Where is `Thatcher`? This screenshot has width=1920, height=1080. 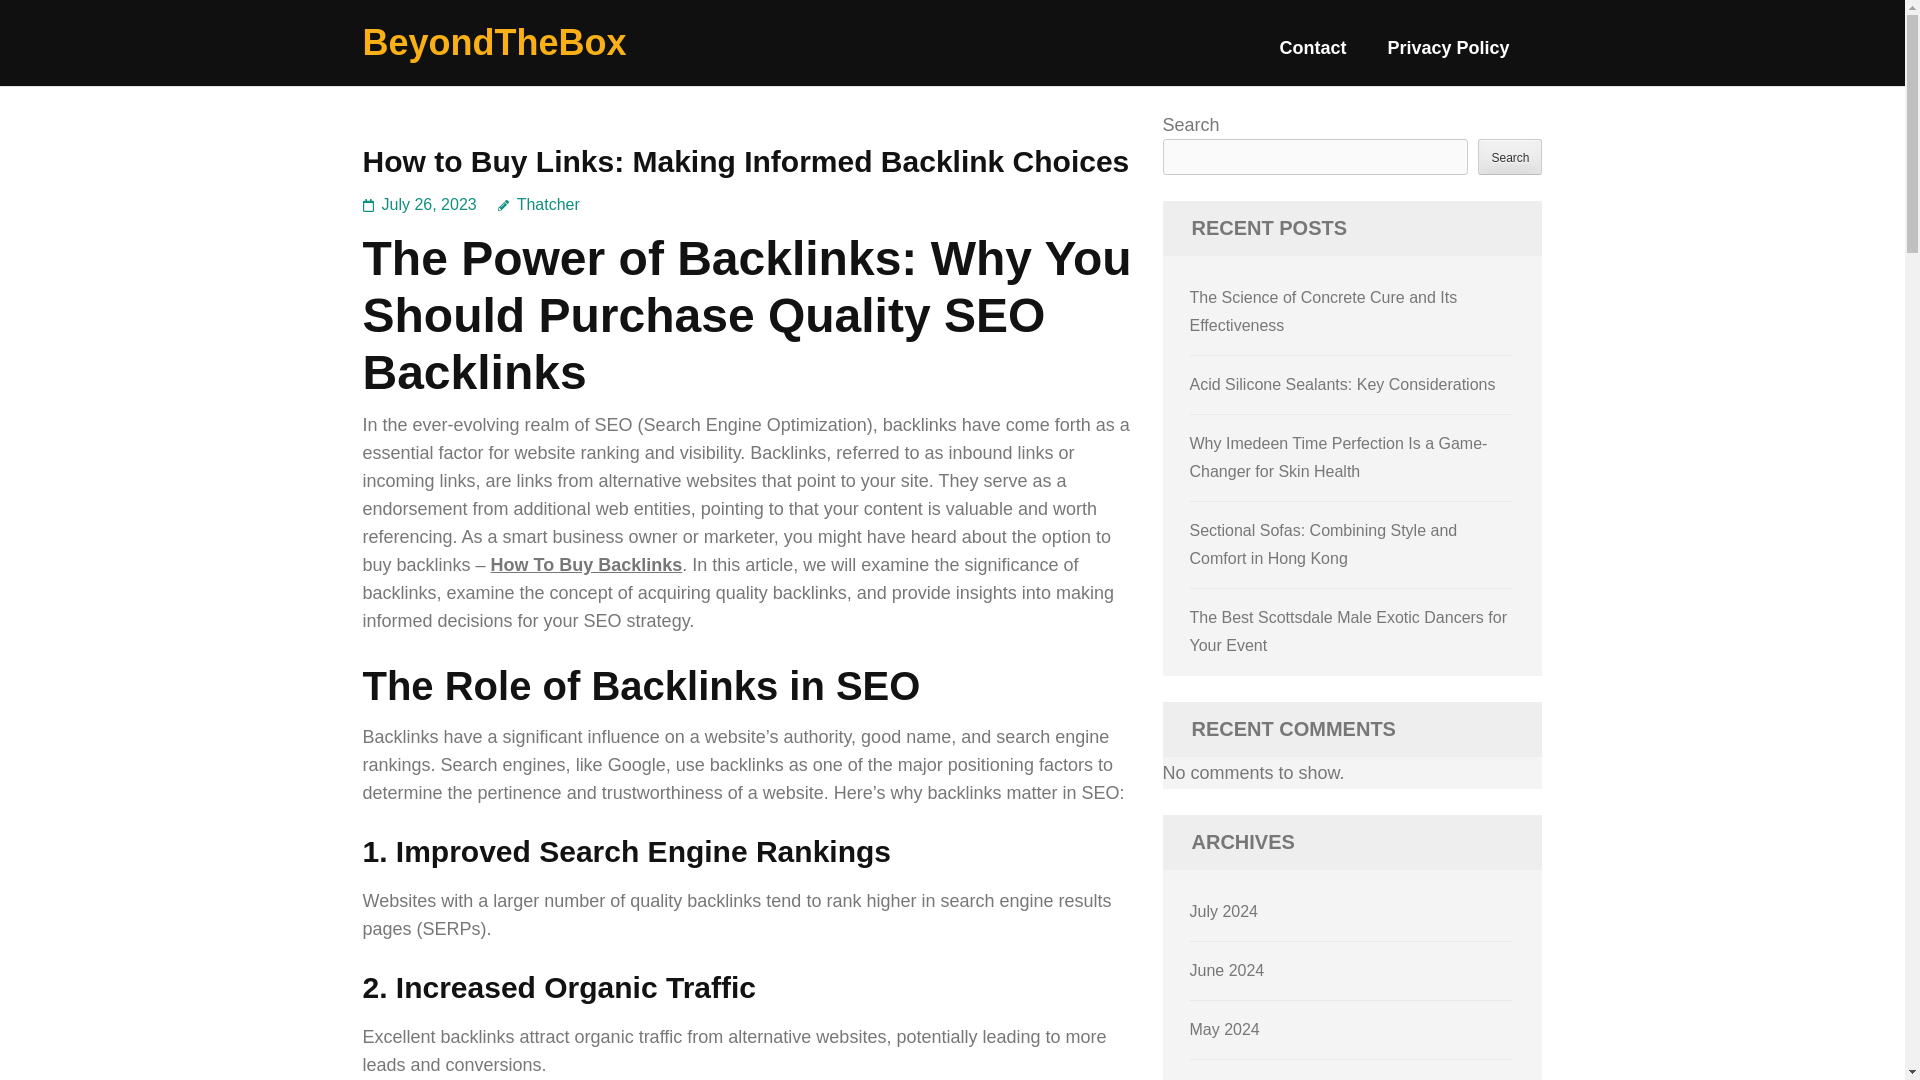
Thatcher is located at coordinates (538, 204).